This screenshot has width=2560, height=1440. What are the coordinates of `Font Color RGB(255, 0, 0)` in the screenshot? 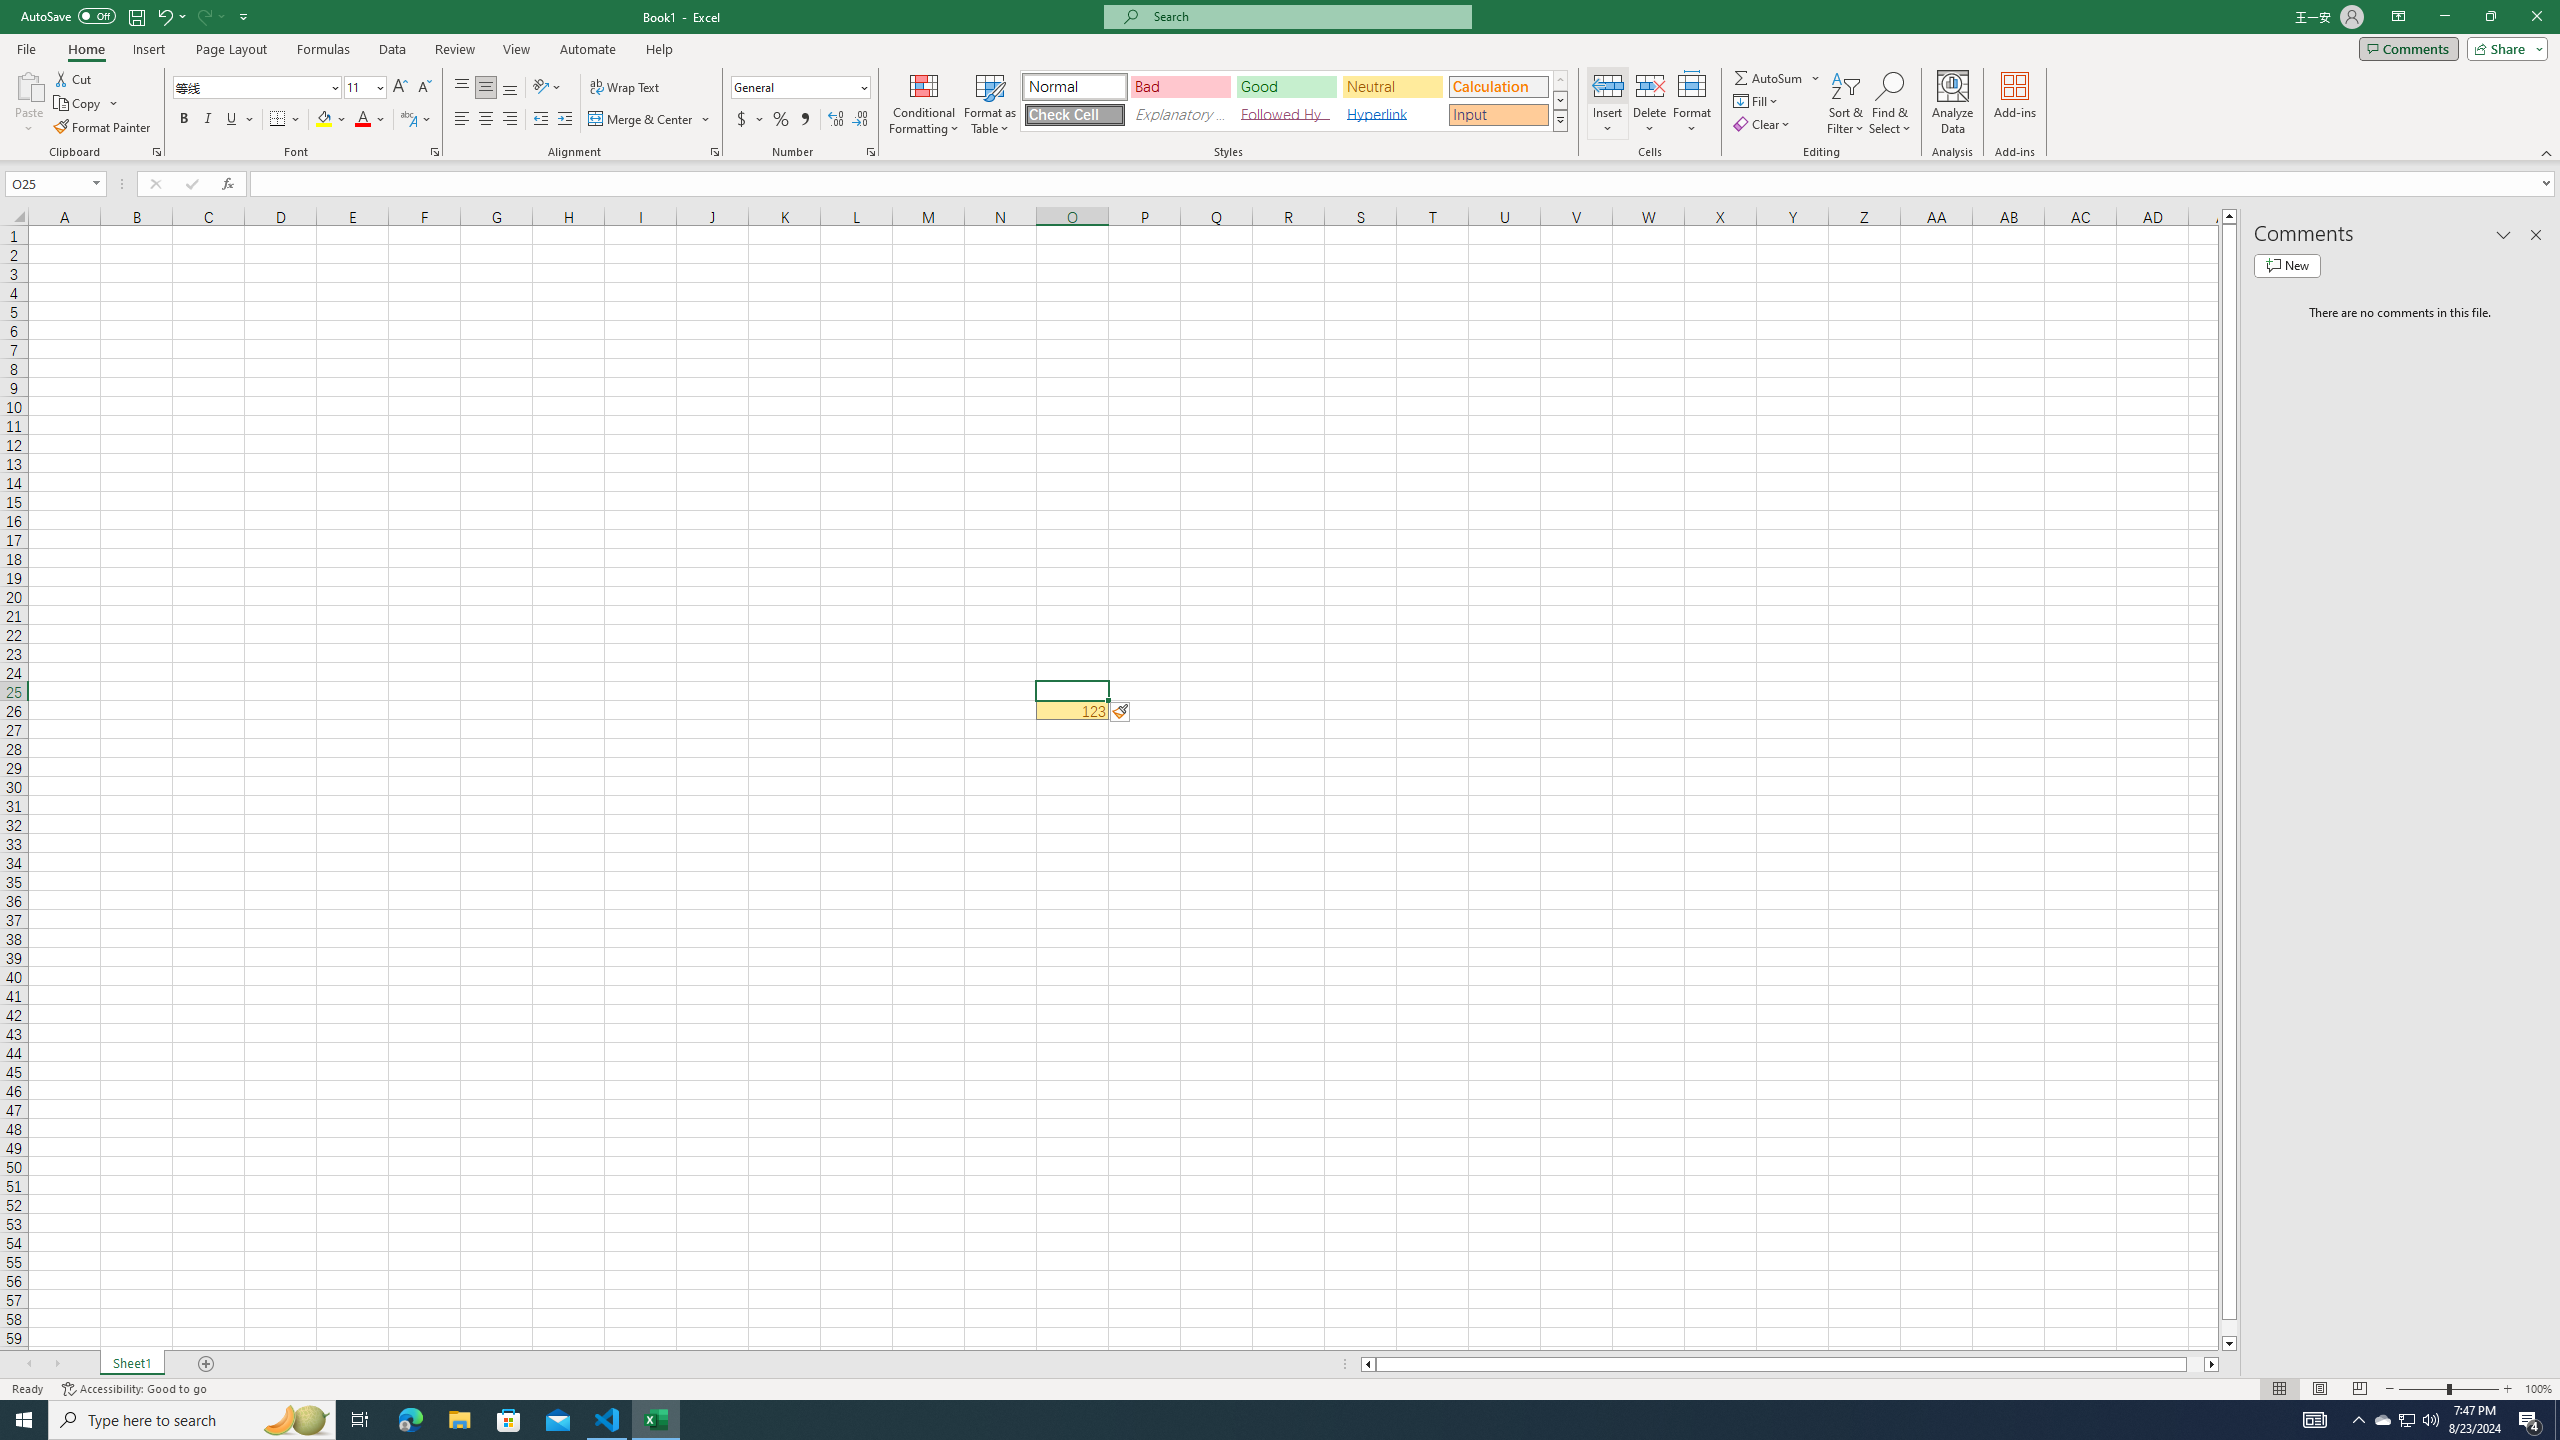 It's located at (363, 120).